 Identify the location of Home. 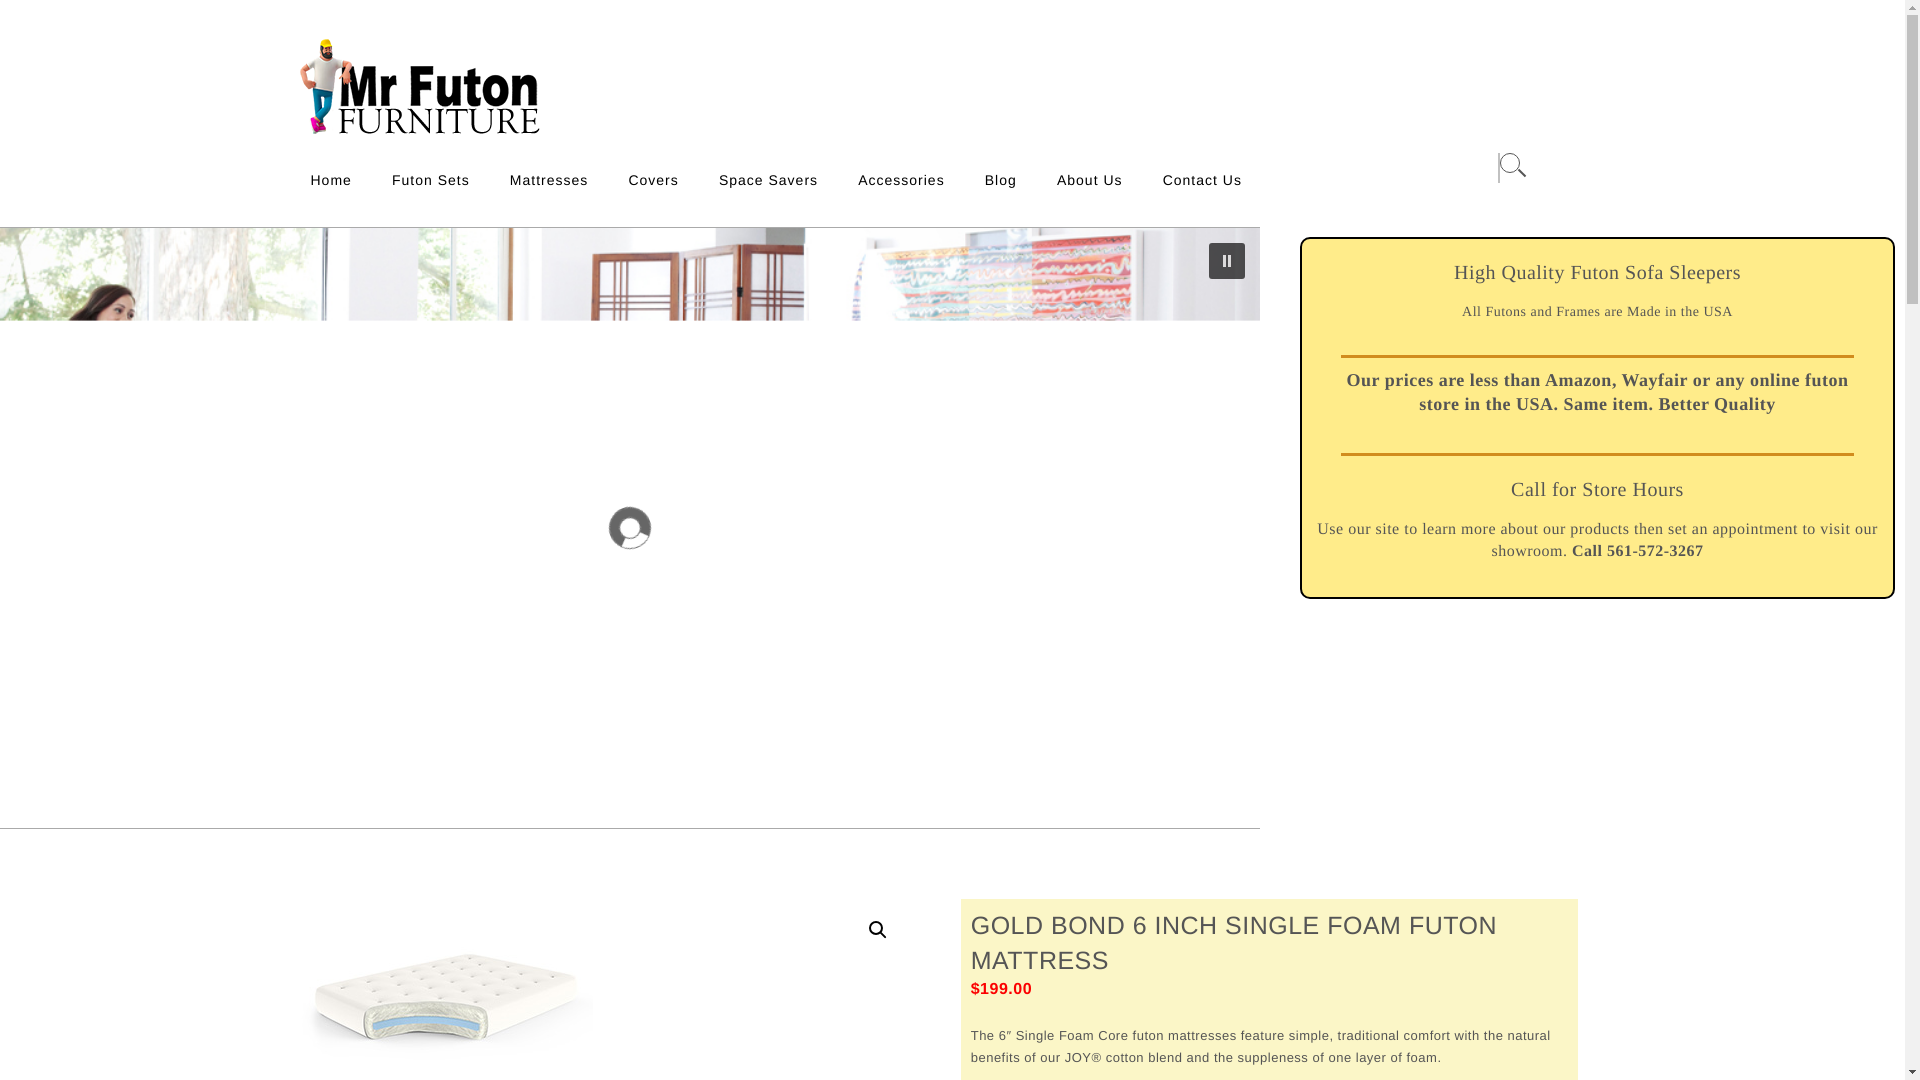
(330, 180).